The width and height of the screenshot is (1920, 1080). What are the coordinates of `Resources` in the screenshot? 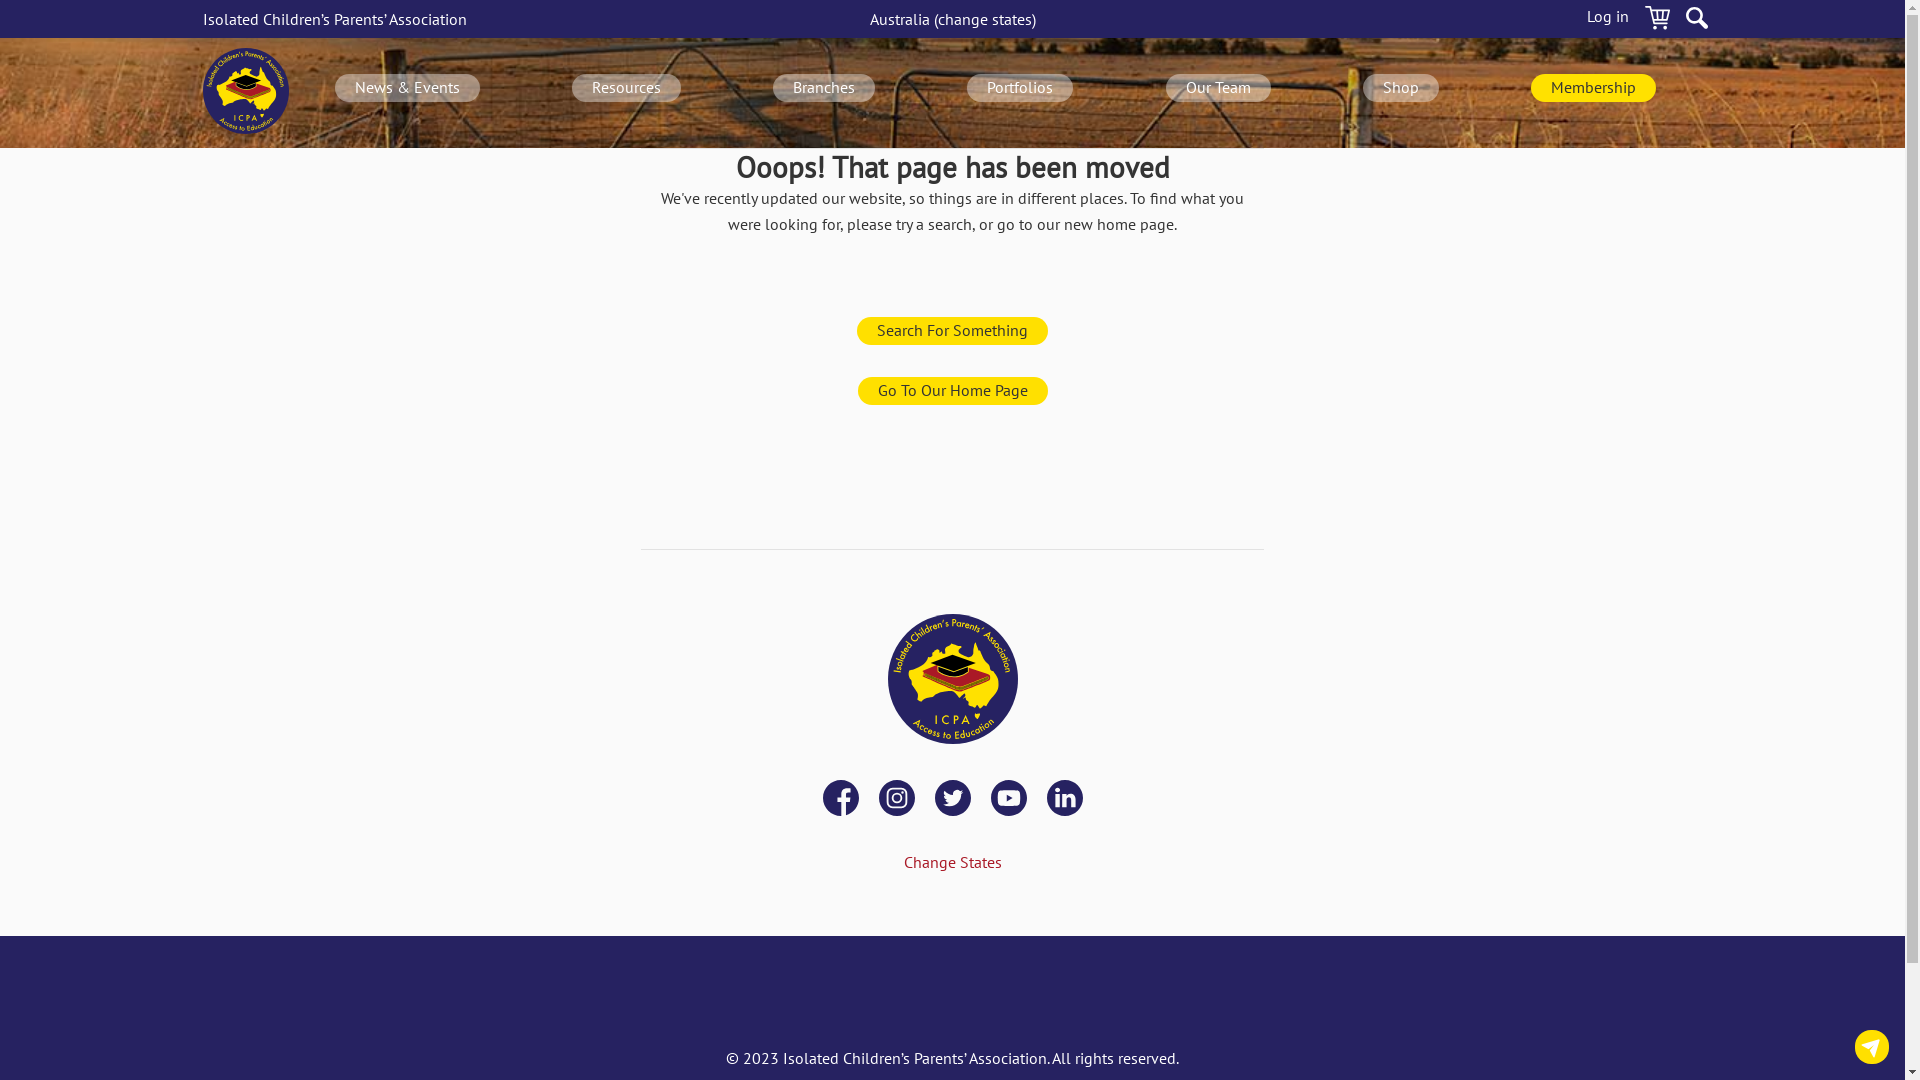 It's located at (626, 88).